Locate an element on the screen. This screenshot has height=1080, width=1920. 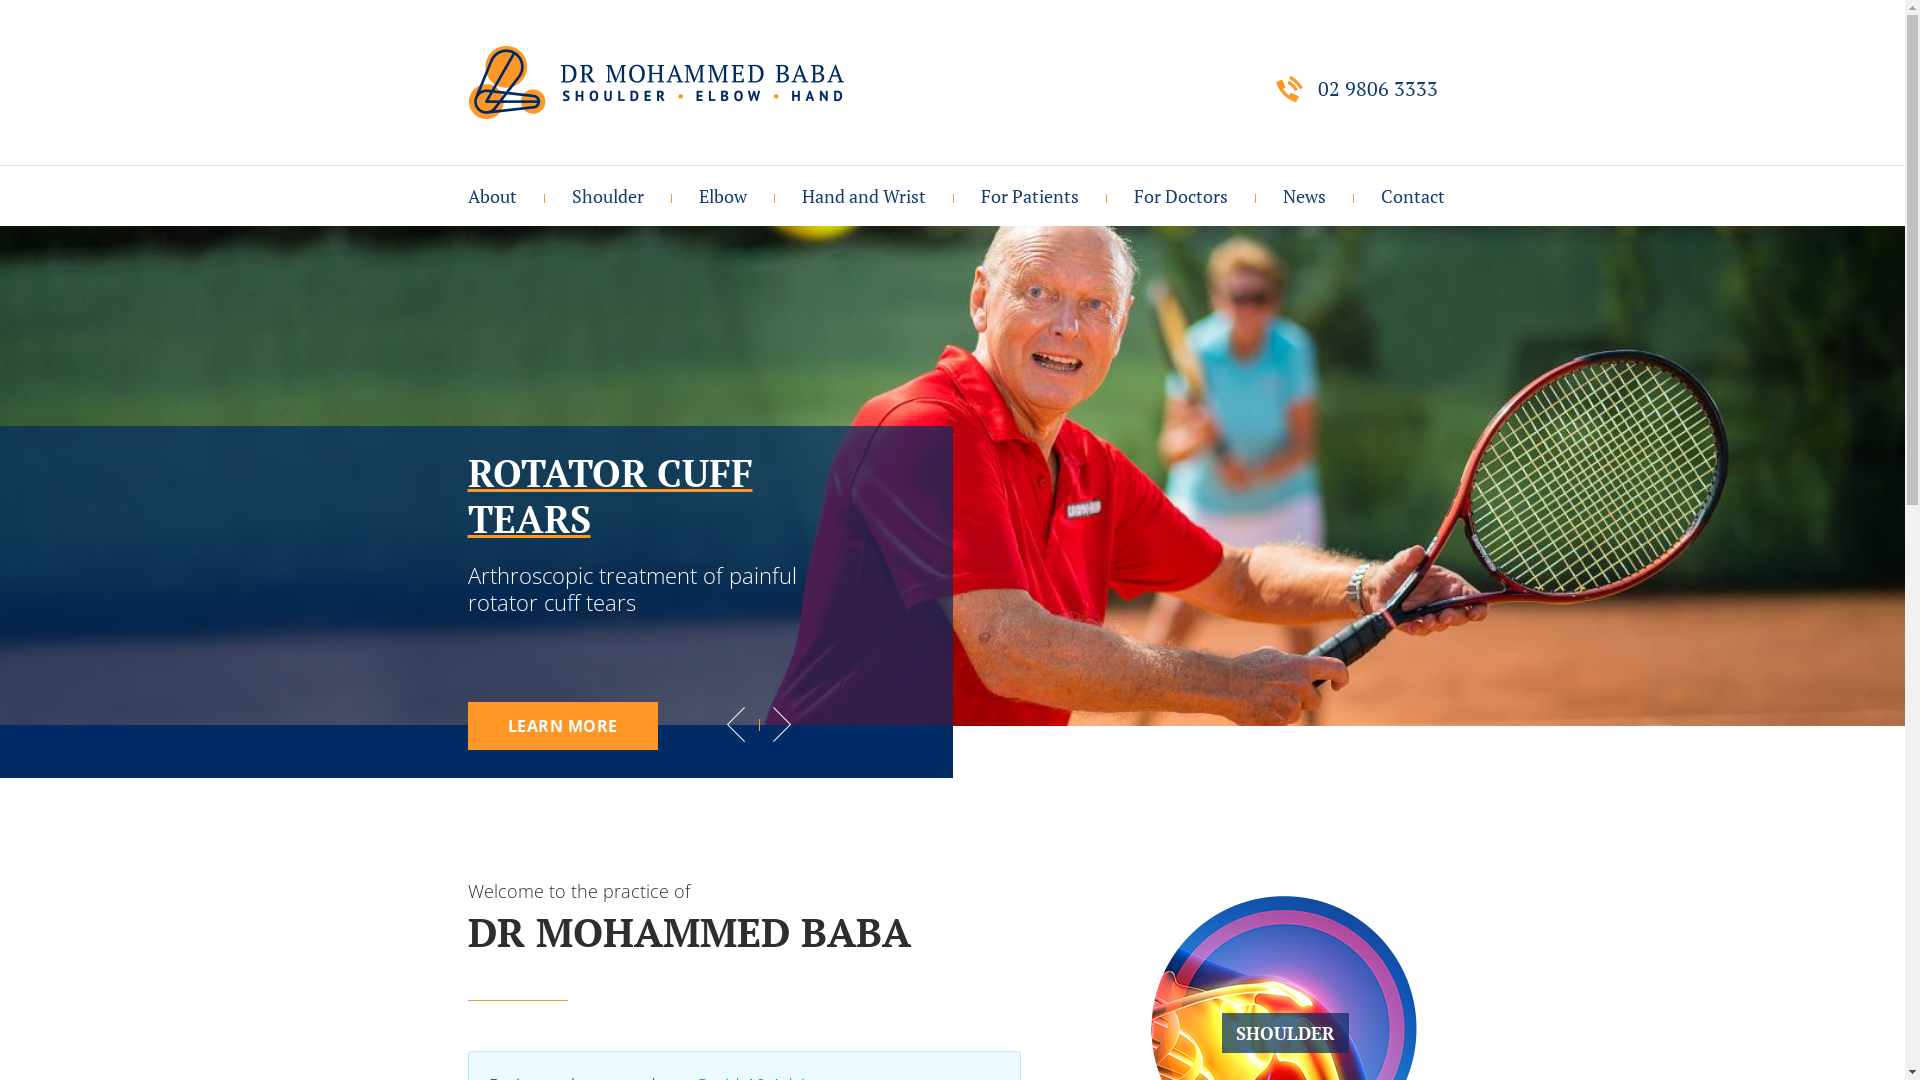
Procedures is located at coordinates (795, 294).